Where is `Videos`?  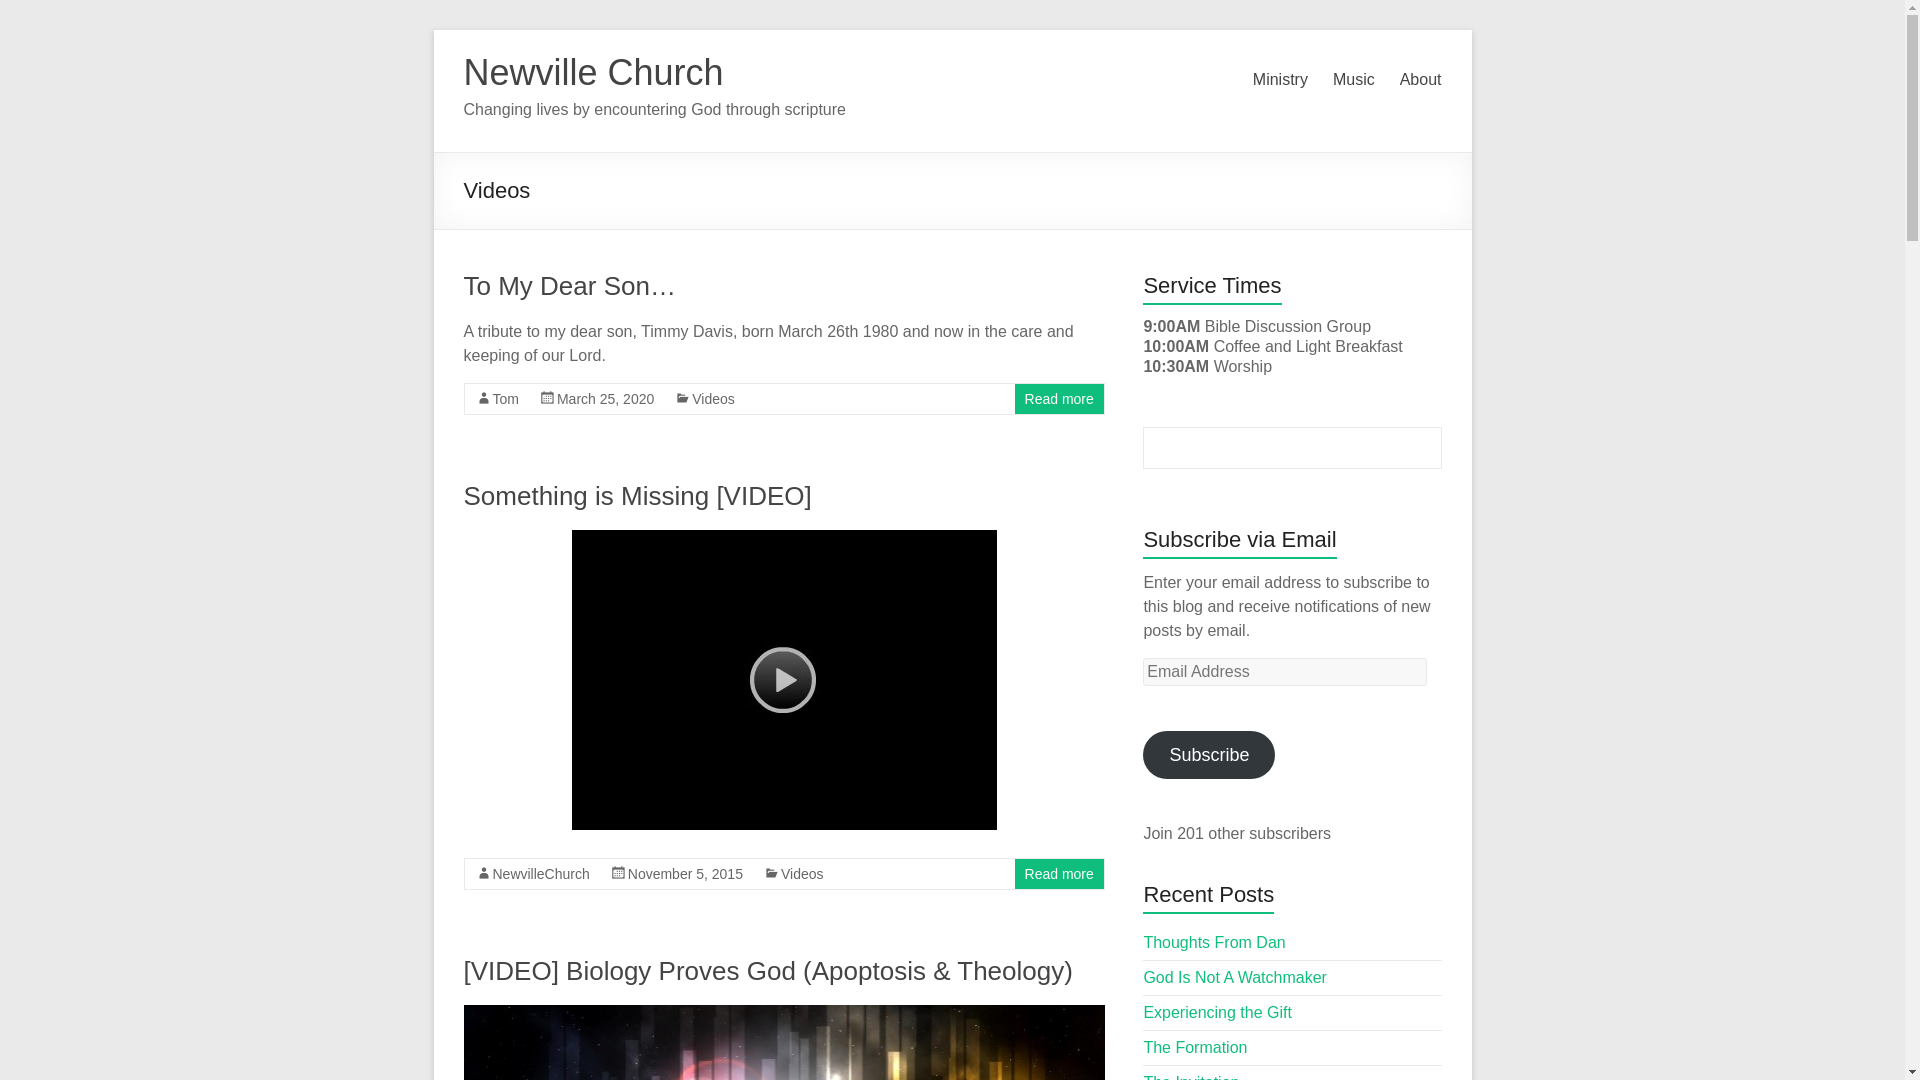 Videos is located at coordinates (713, 398).